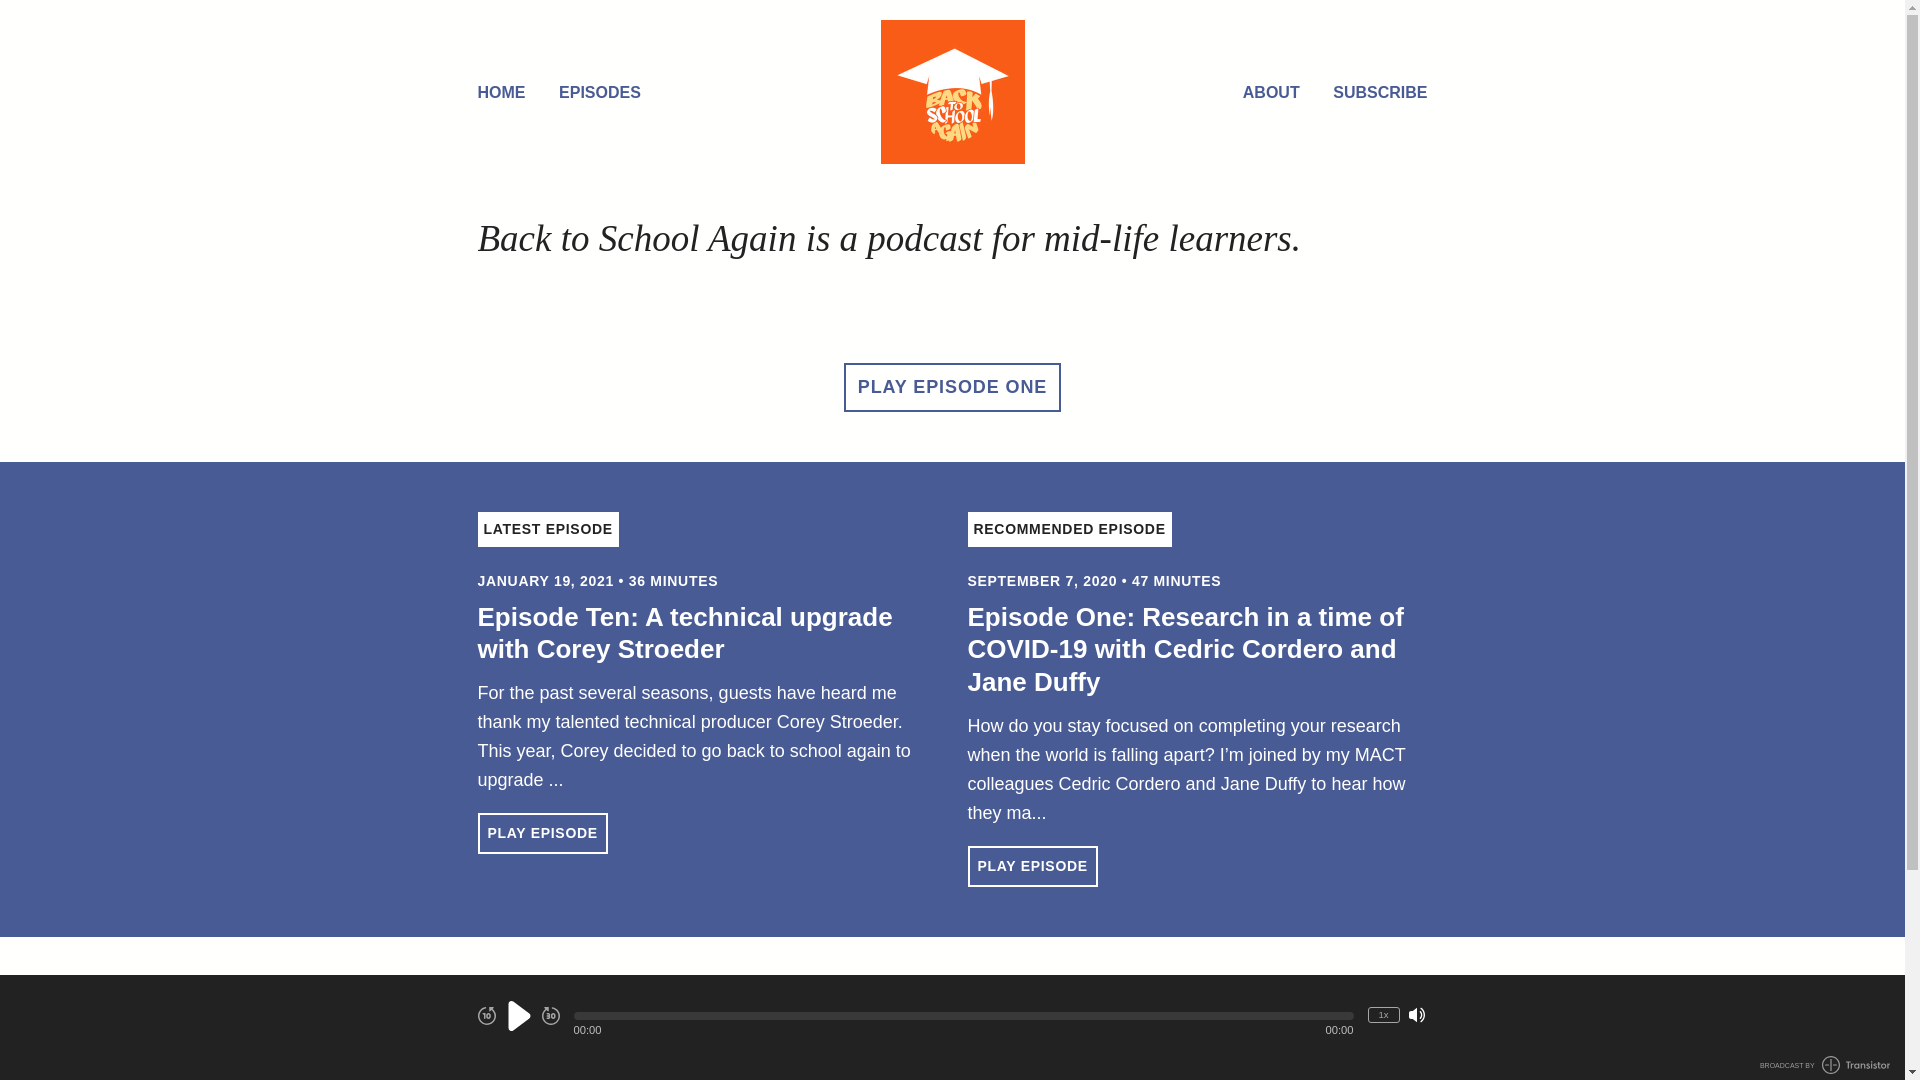 This screenshot has height=1080, width=1920. I want to click on HOME, so click(502, 94).